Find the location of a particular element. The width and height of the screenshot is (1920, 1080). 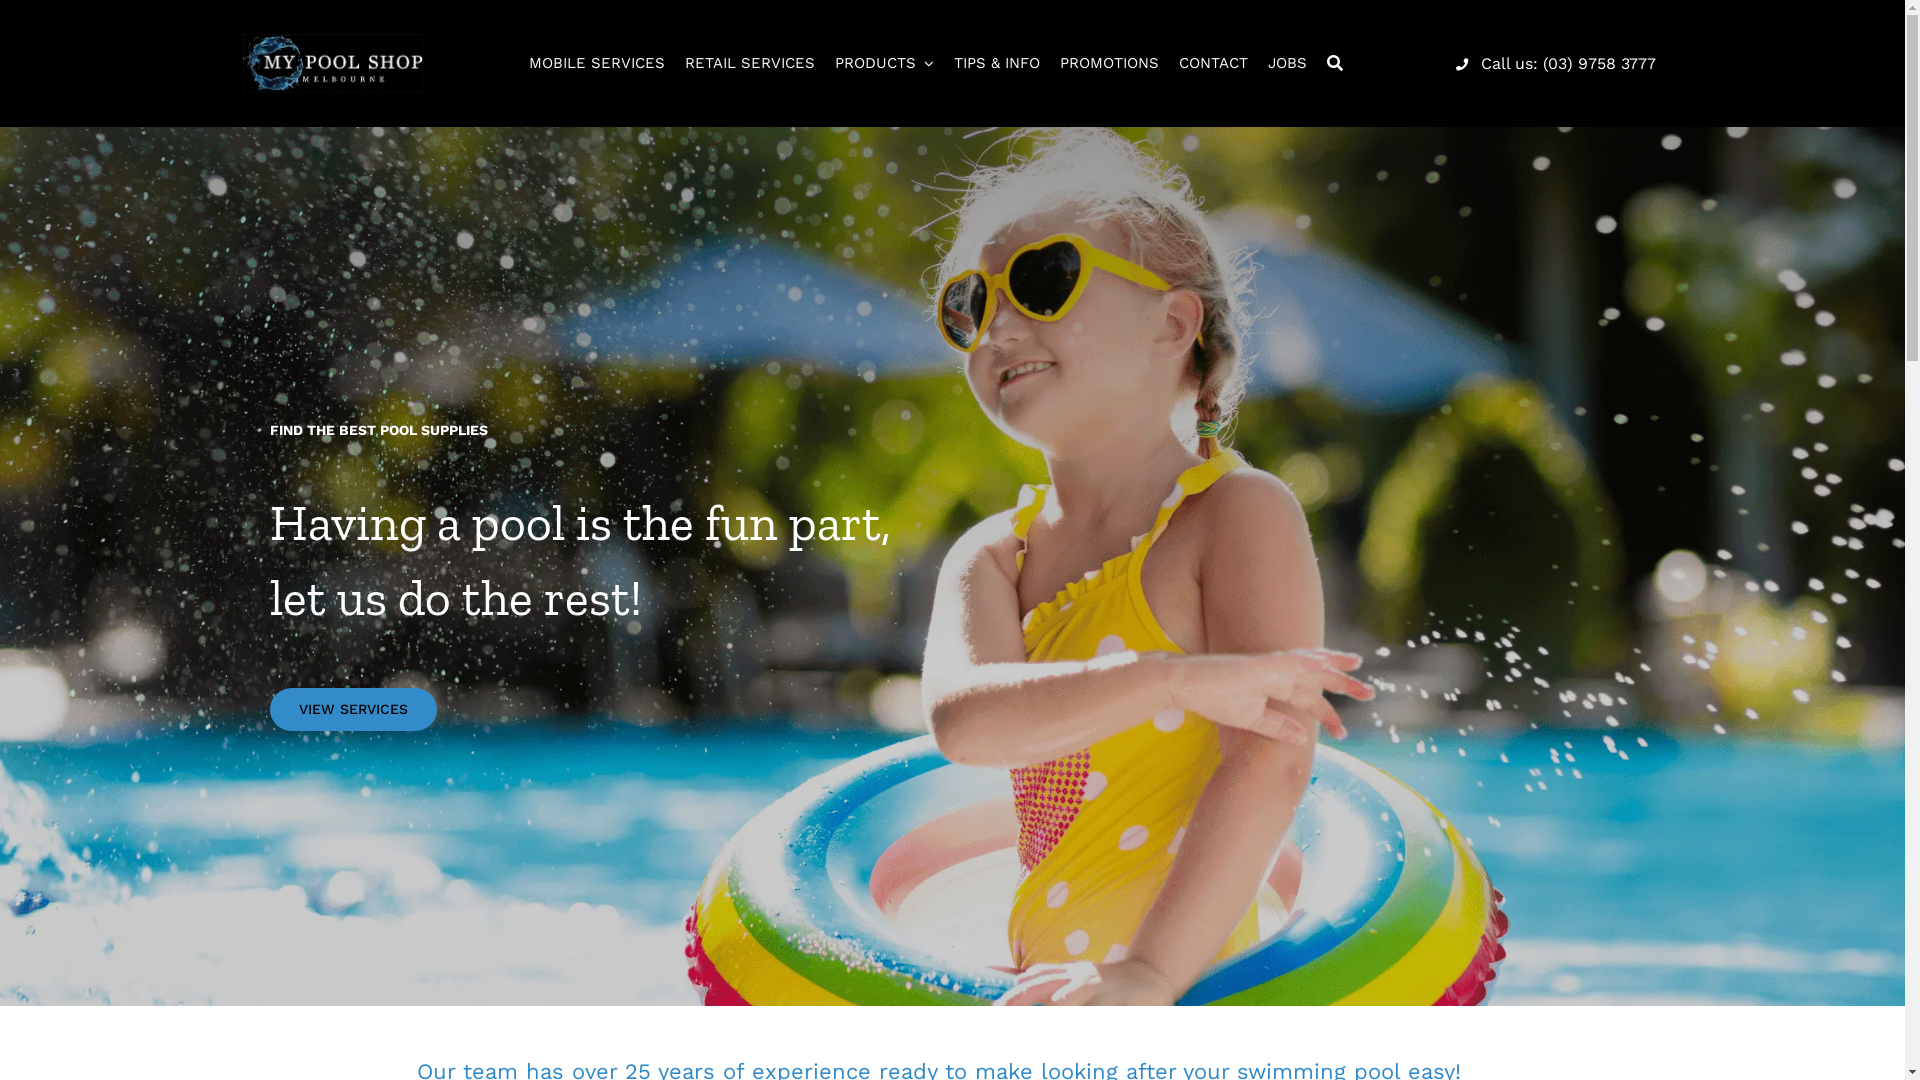

JOBS is located at coordinates (1288, 64).